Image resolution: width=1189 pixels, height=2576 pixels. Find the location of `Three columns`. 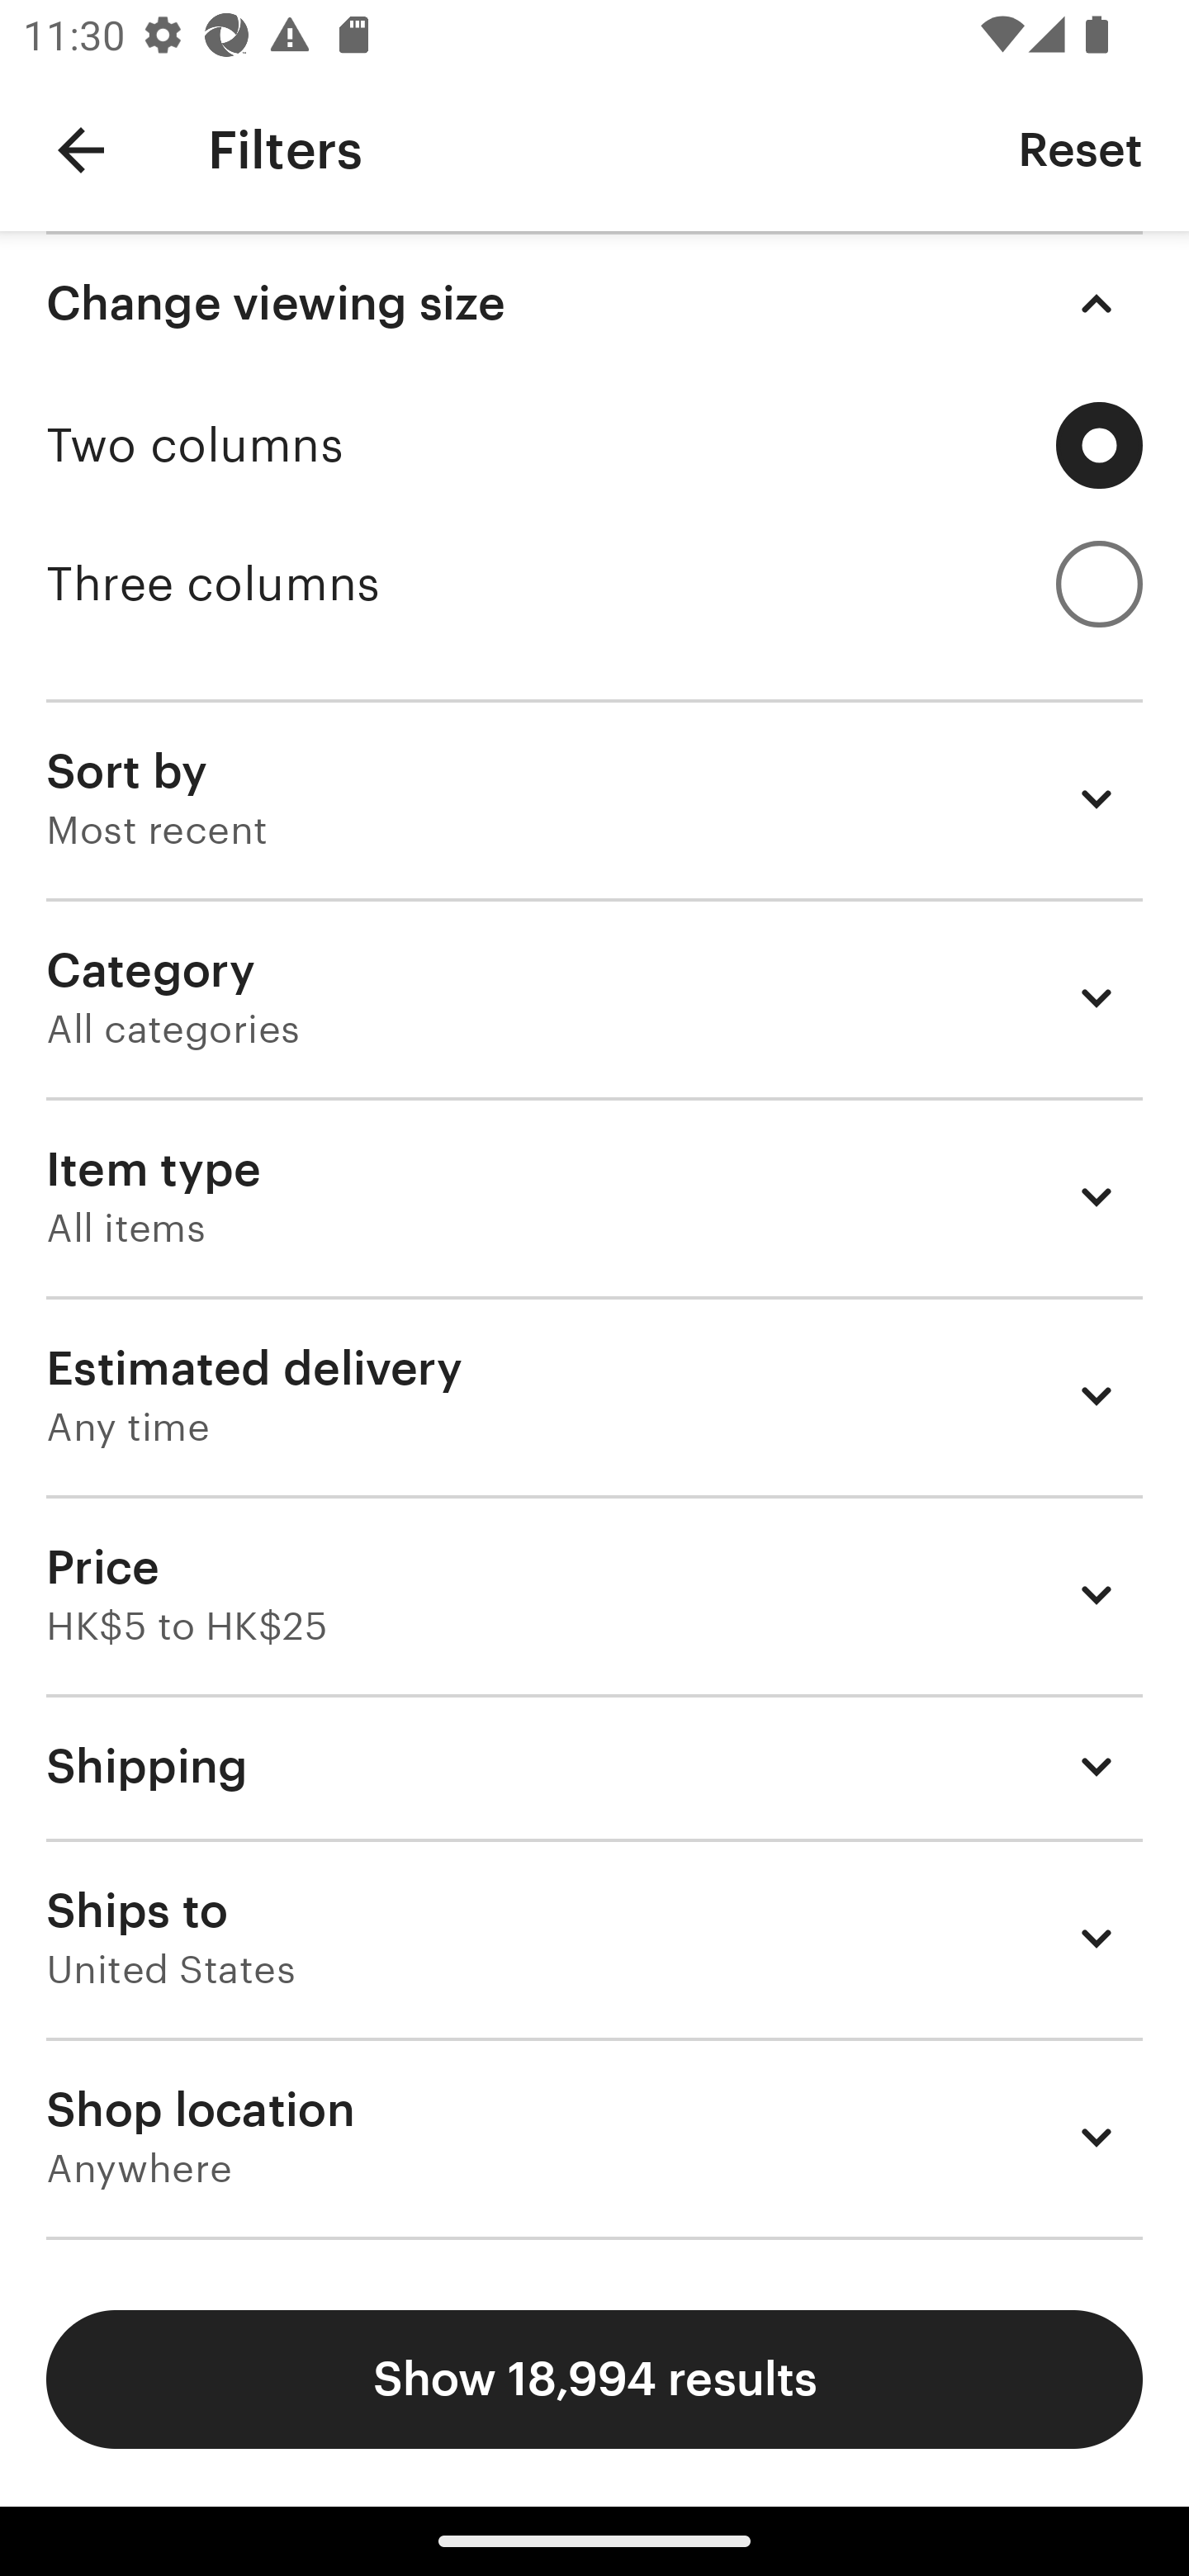

Three columns is located at coordinates (594, 585).